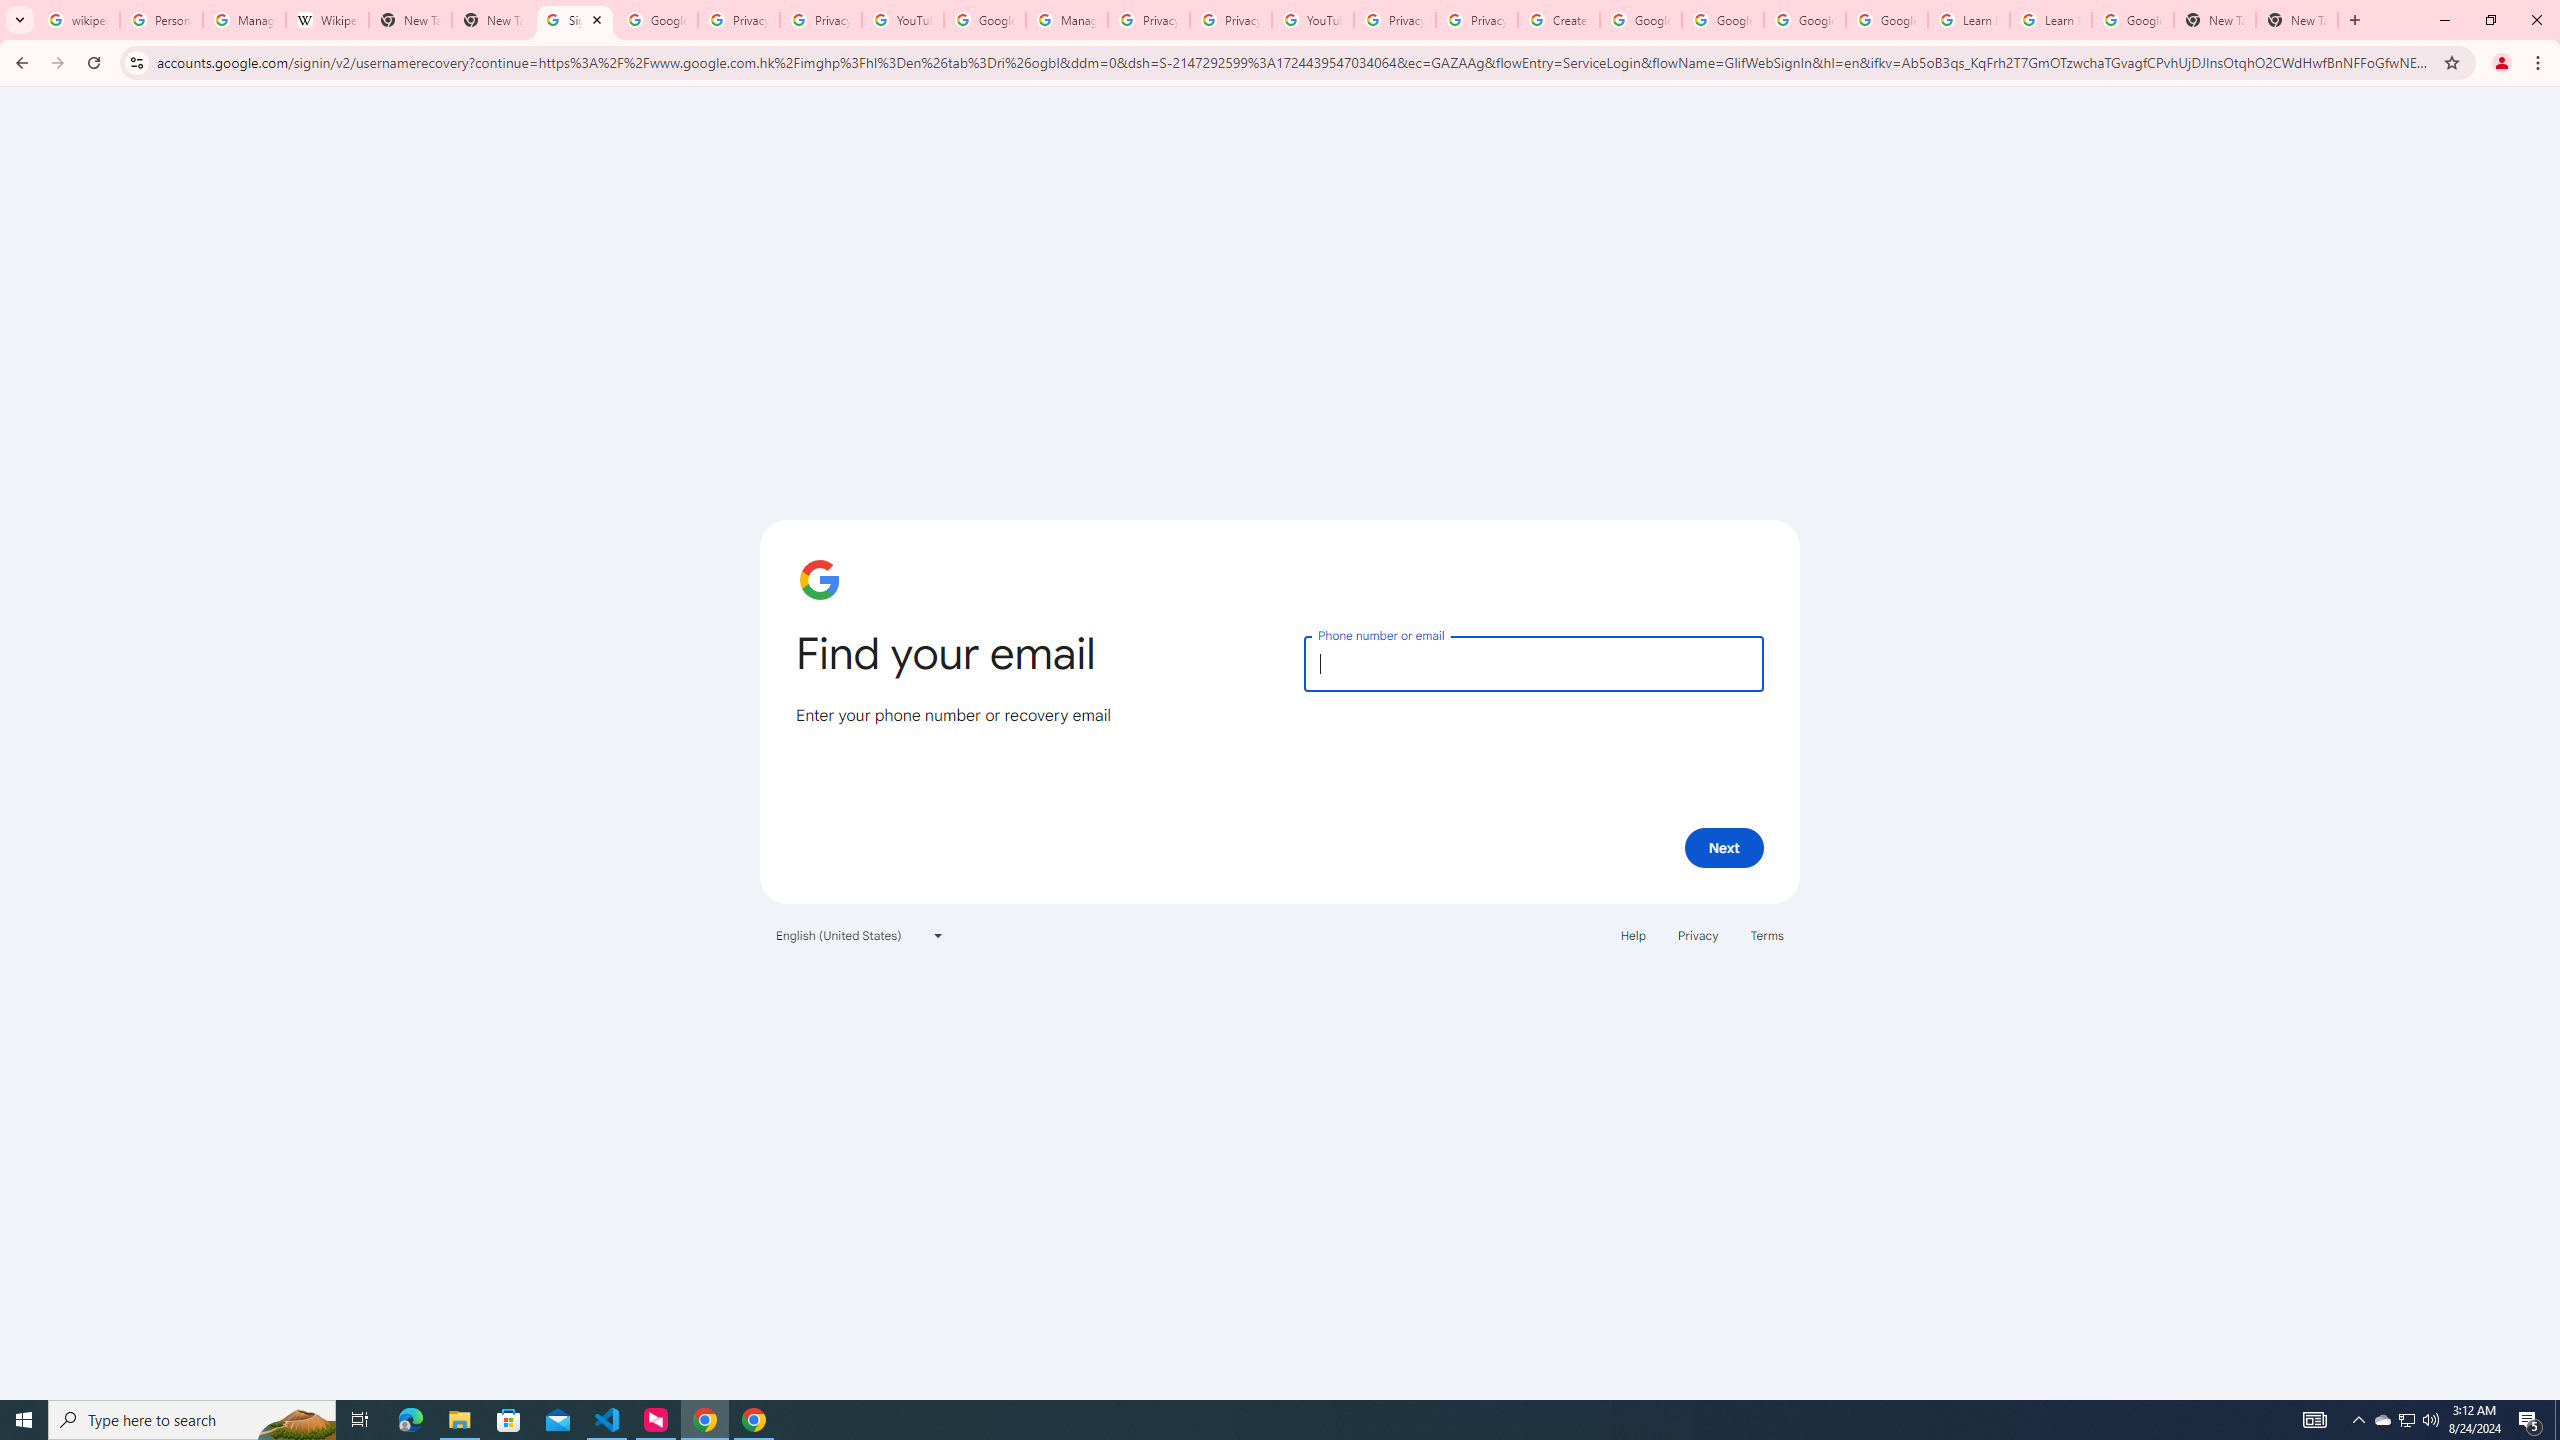 Image resolution: width=2560 pixels, height=1440 pixels. Describe the element at coordinates (492, 20) in the screenshot. I see `New Tab` at that location.